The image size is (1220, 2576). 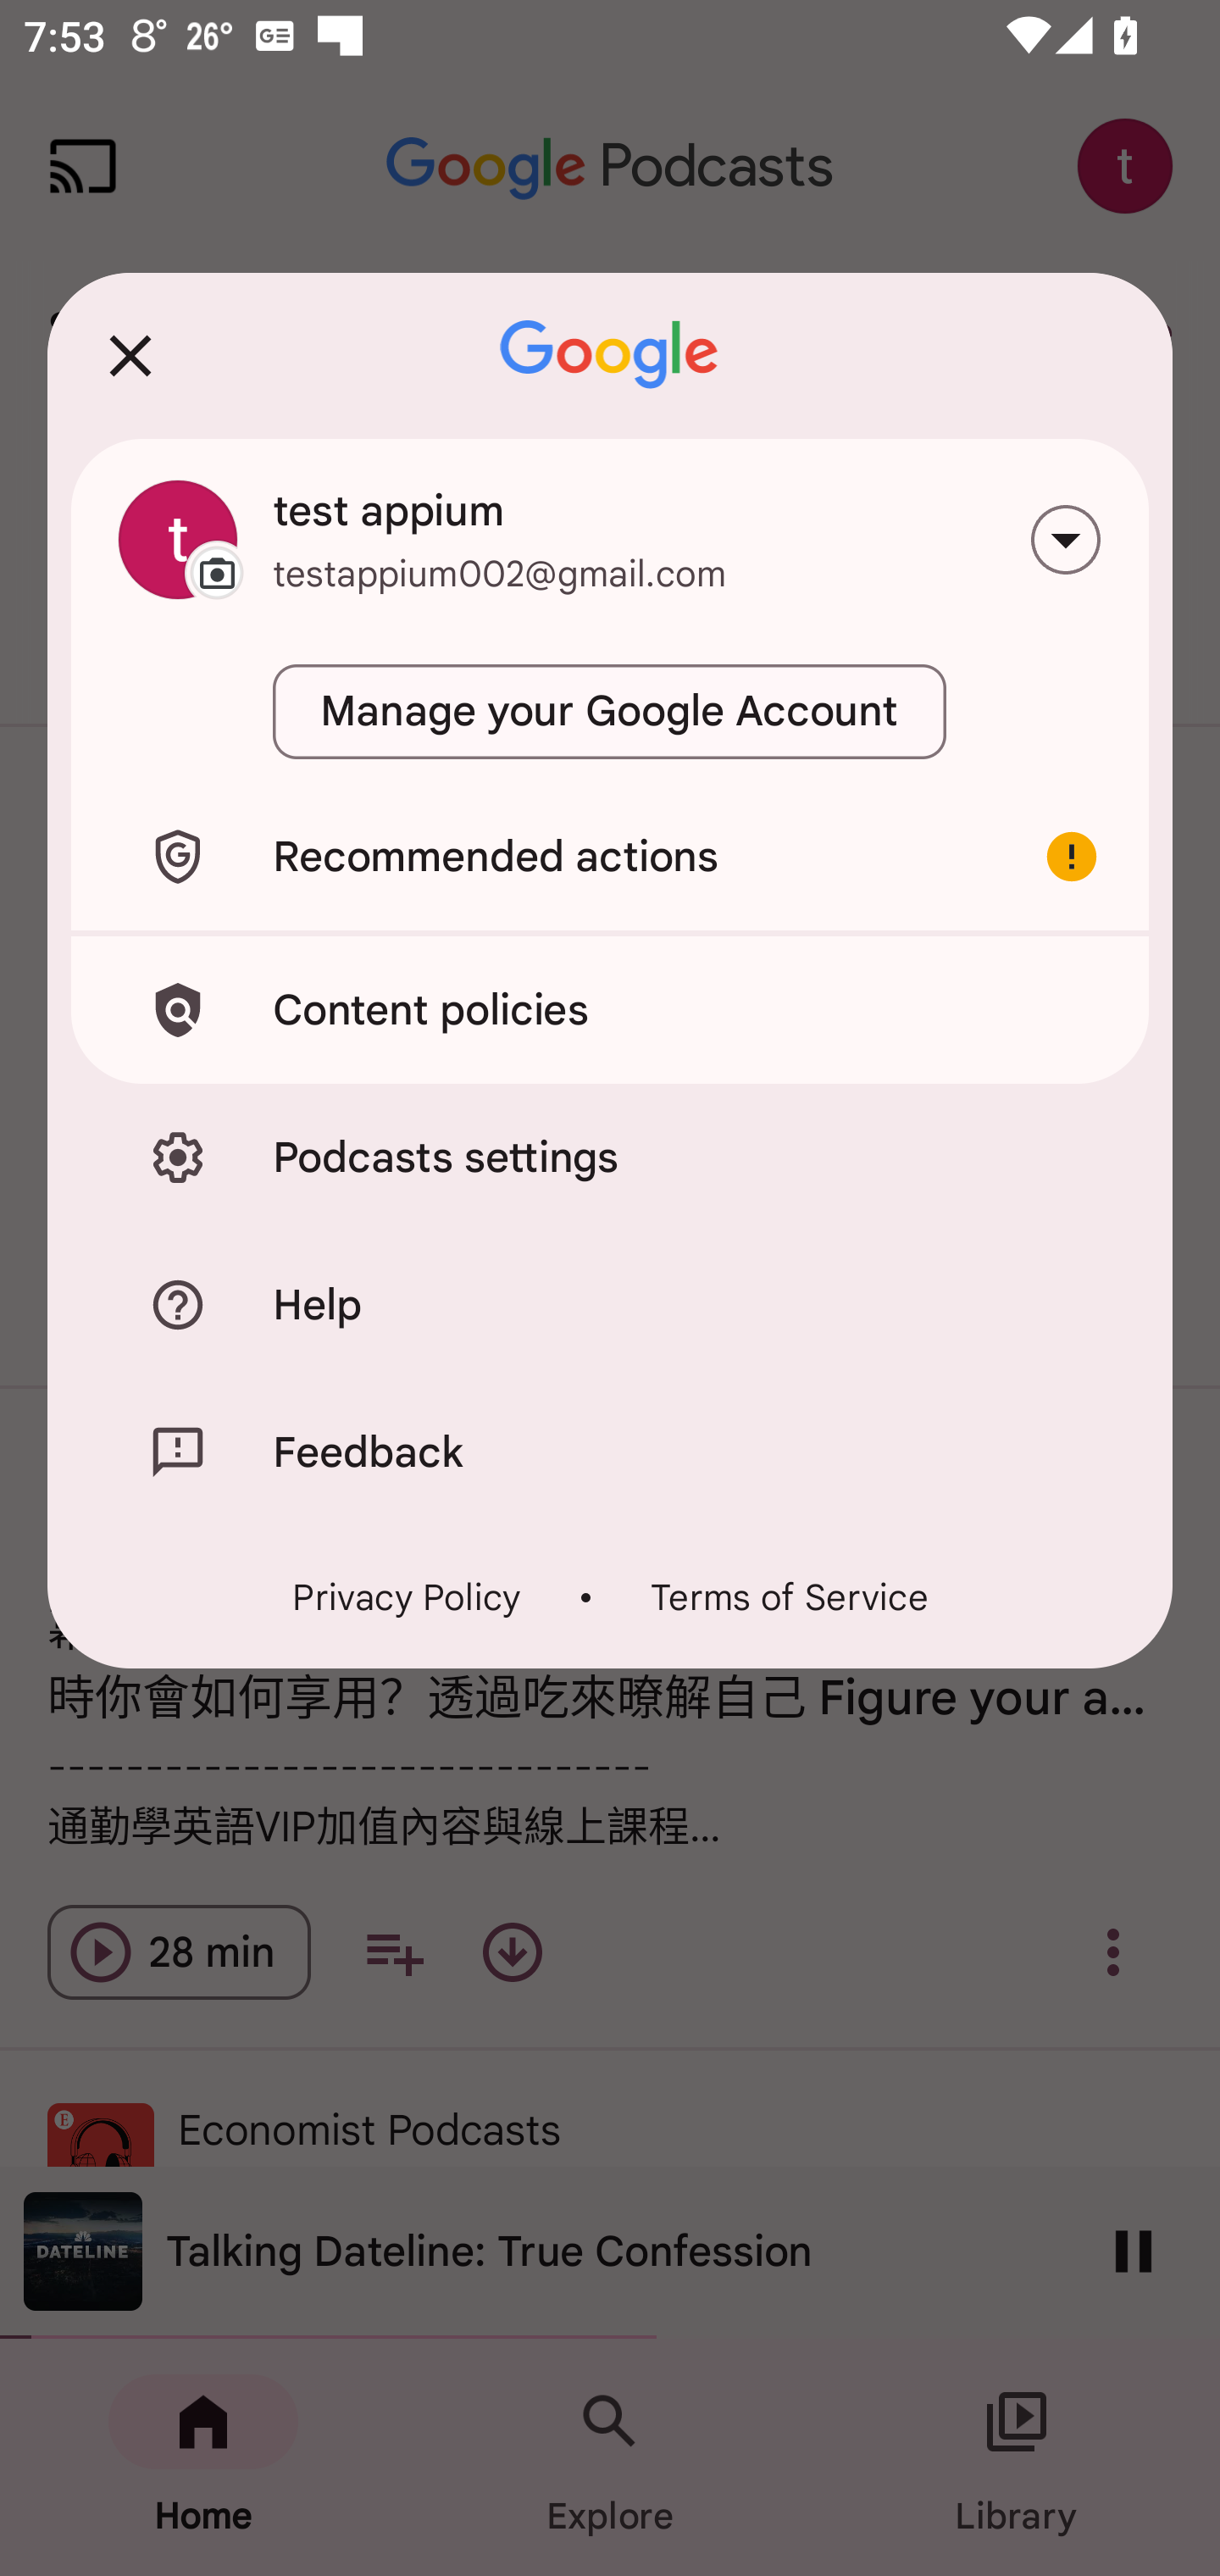 I want to click on Content policies, so click(x=610, y=1009).